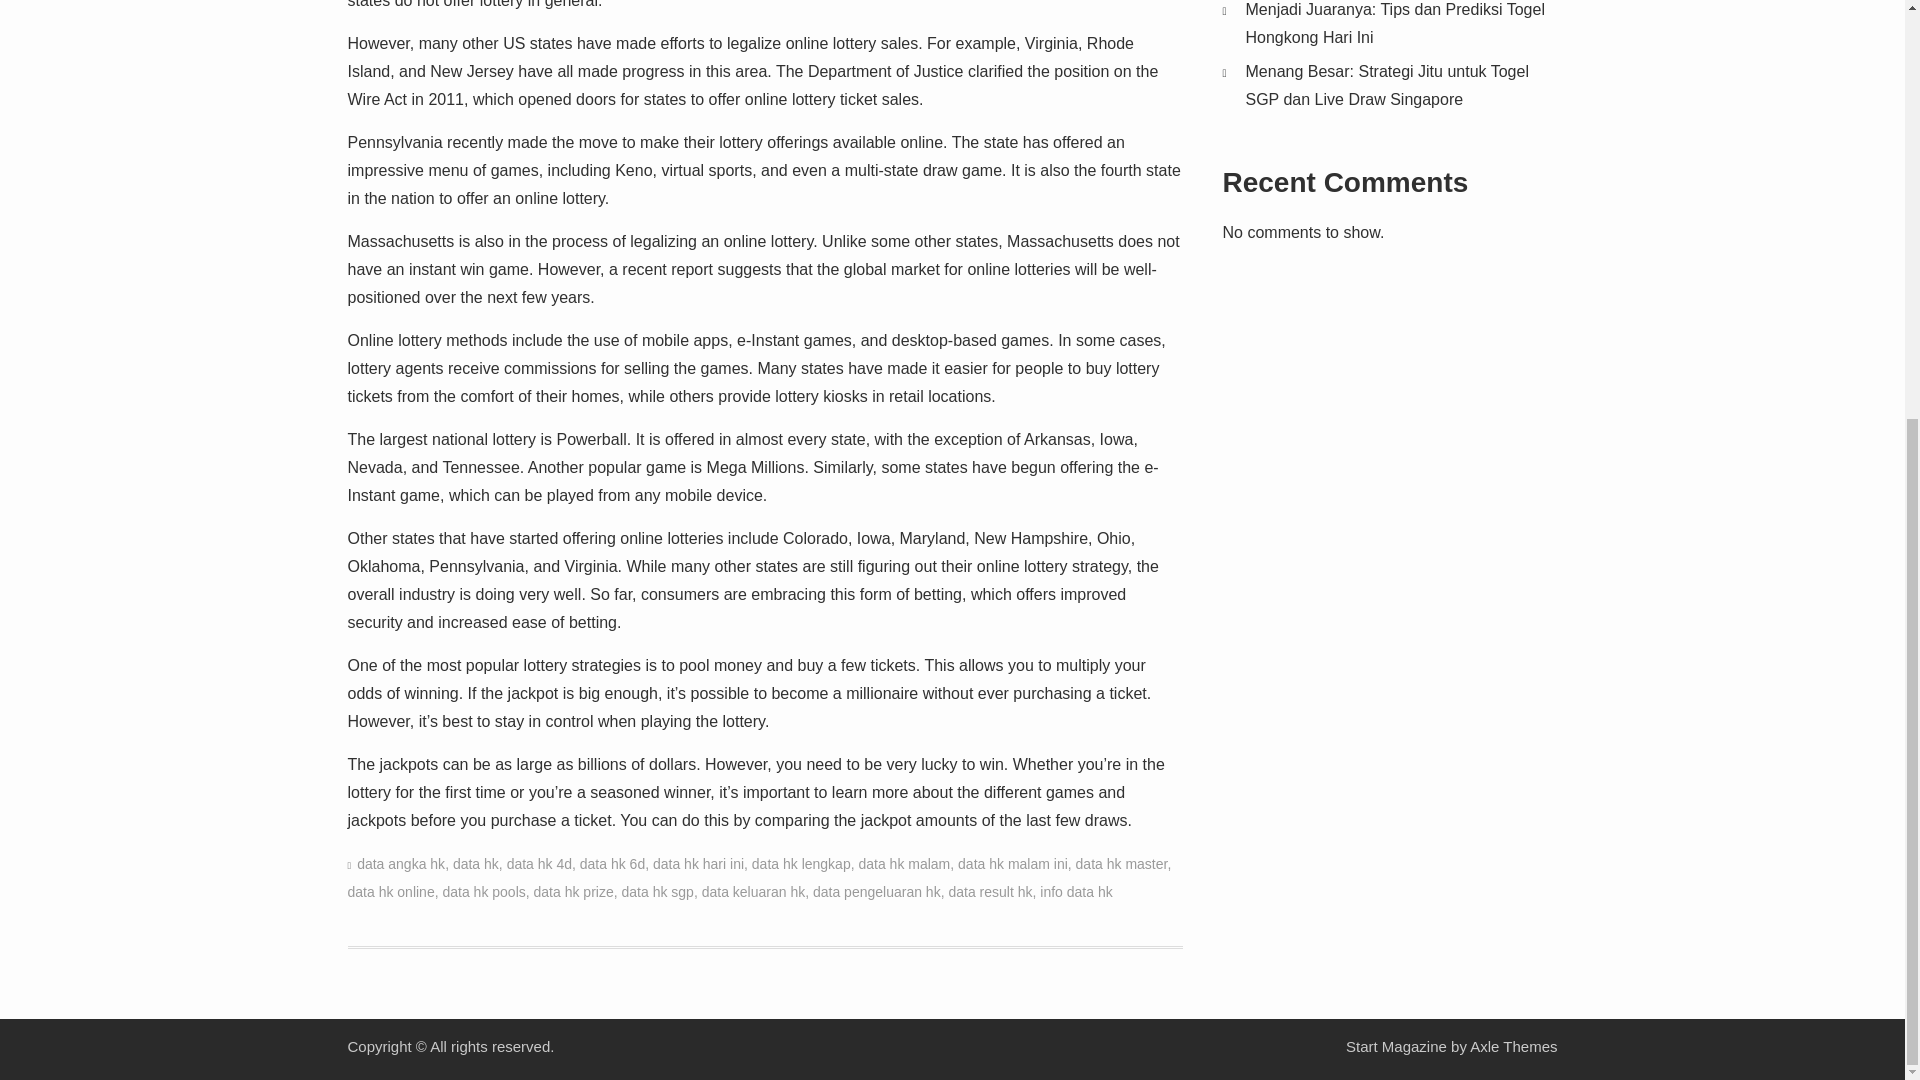  I want to click on data angka hk, so click(401, 864).